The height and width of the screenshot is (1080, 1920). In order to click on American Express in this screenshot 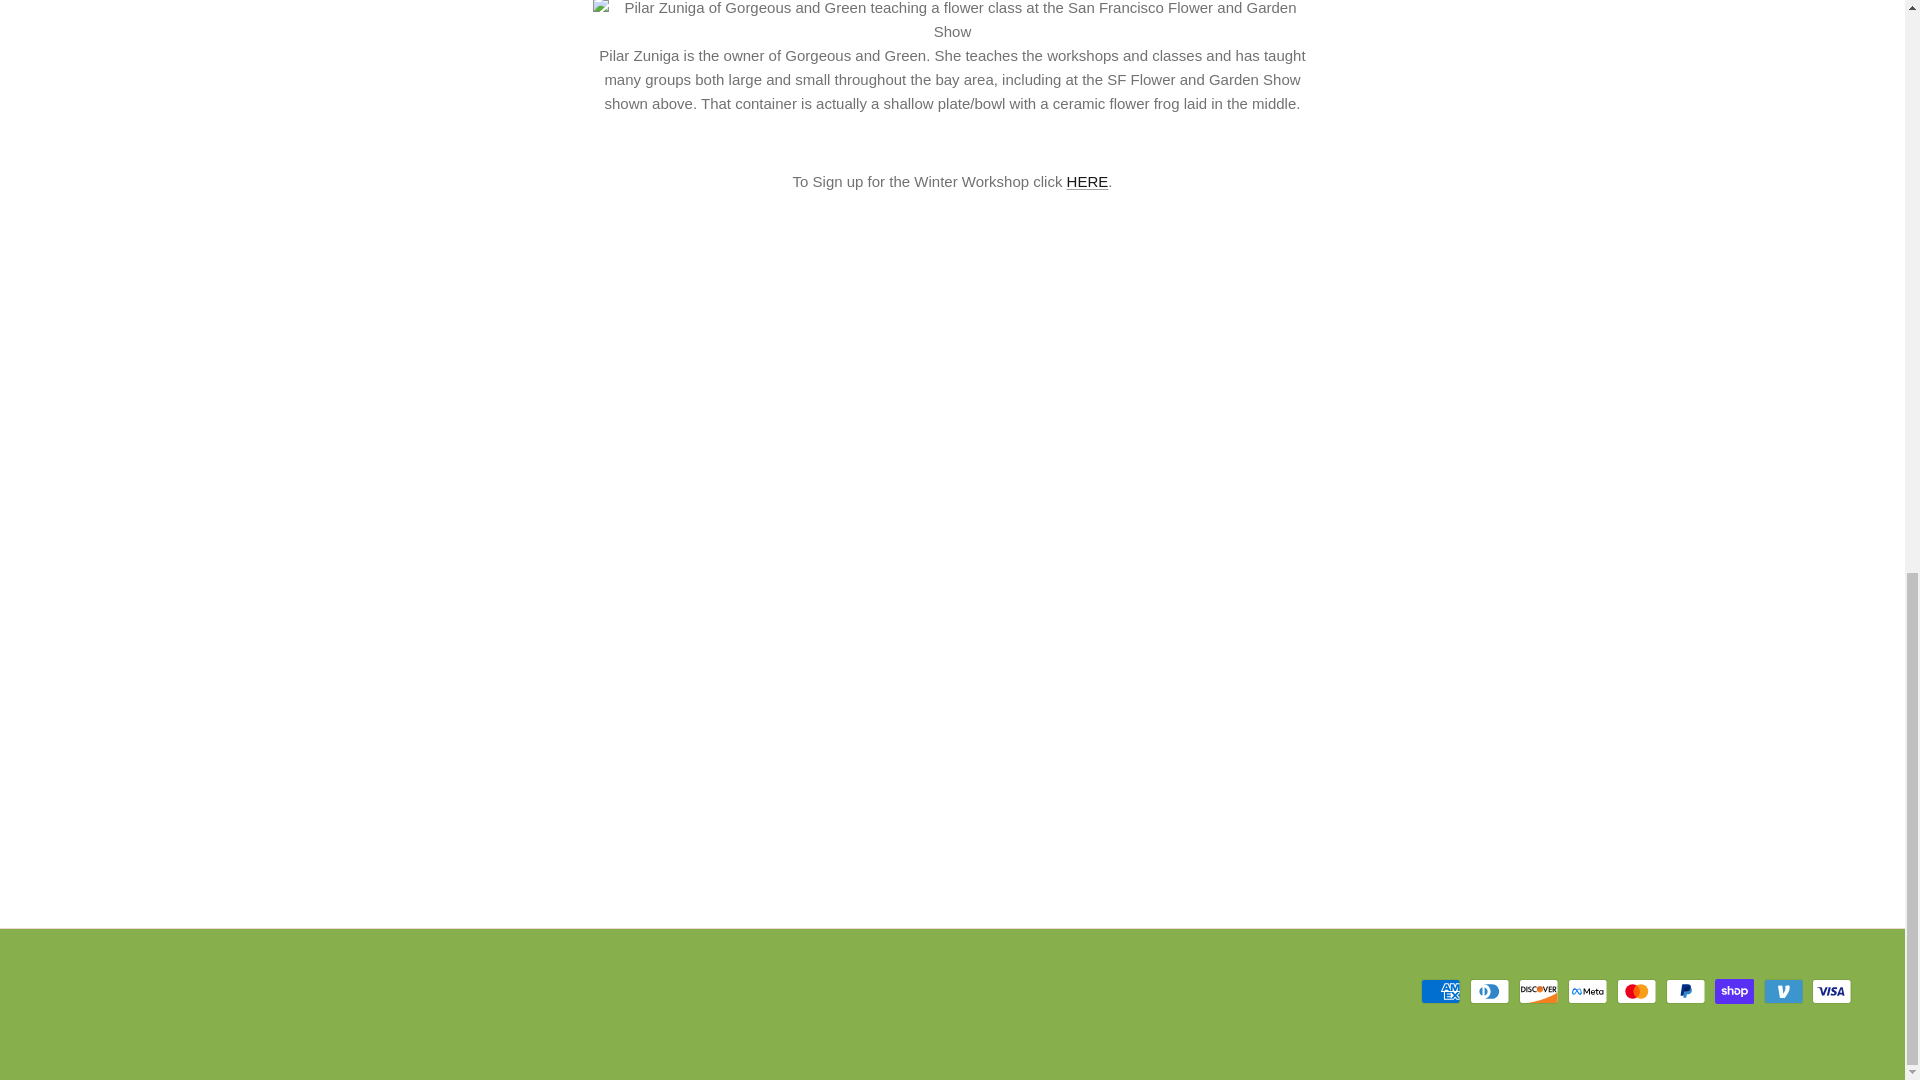, I will do `click(1440, 991)`.